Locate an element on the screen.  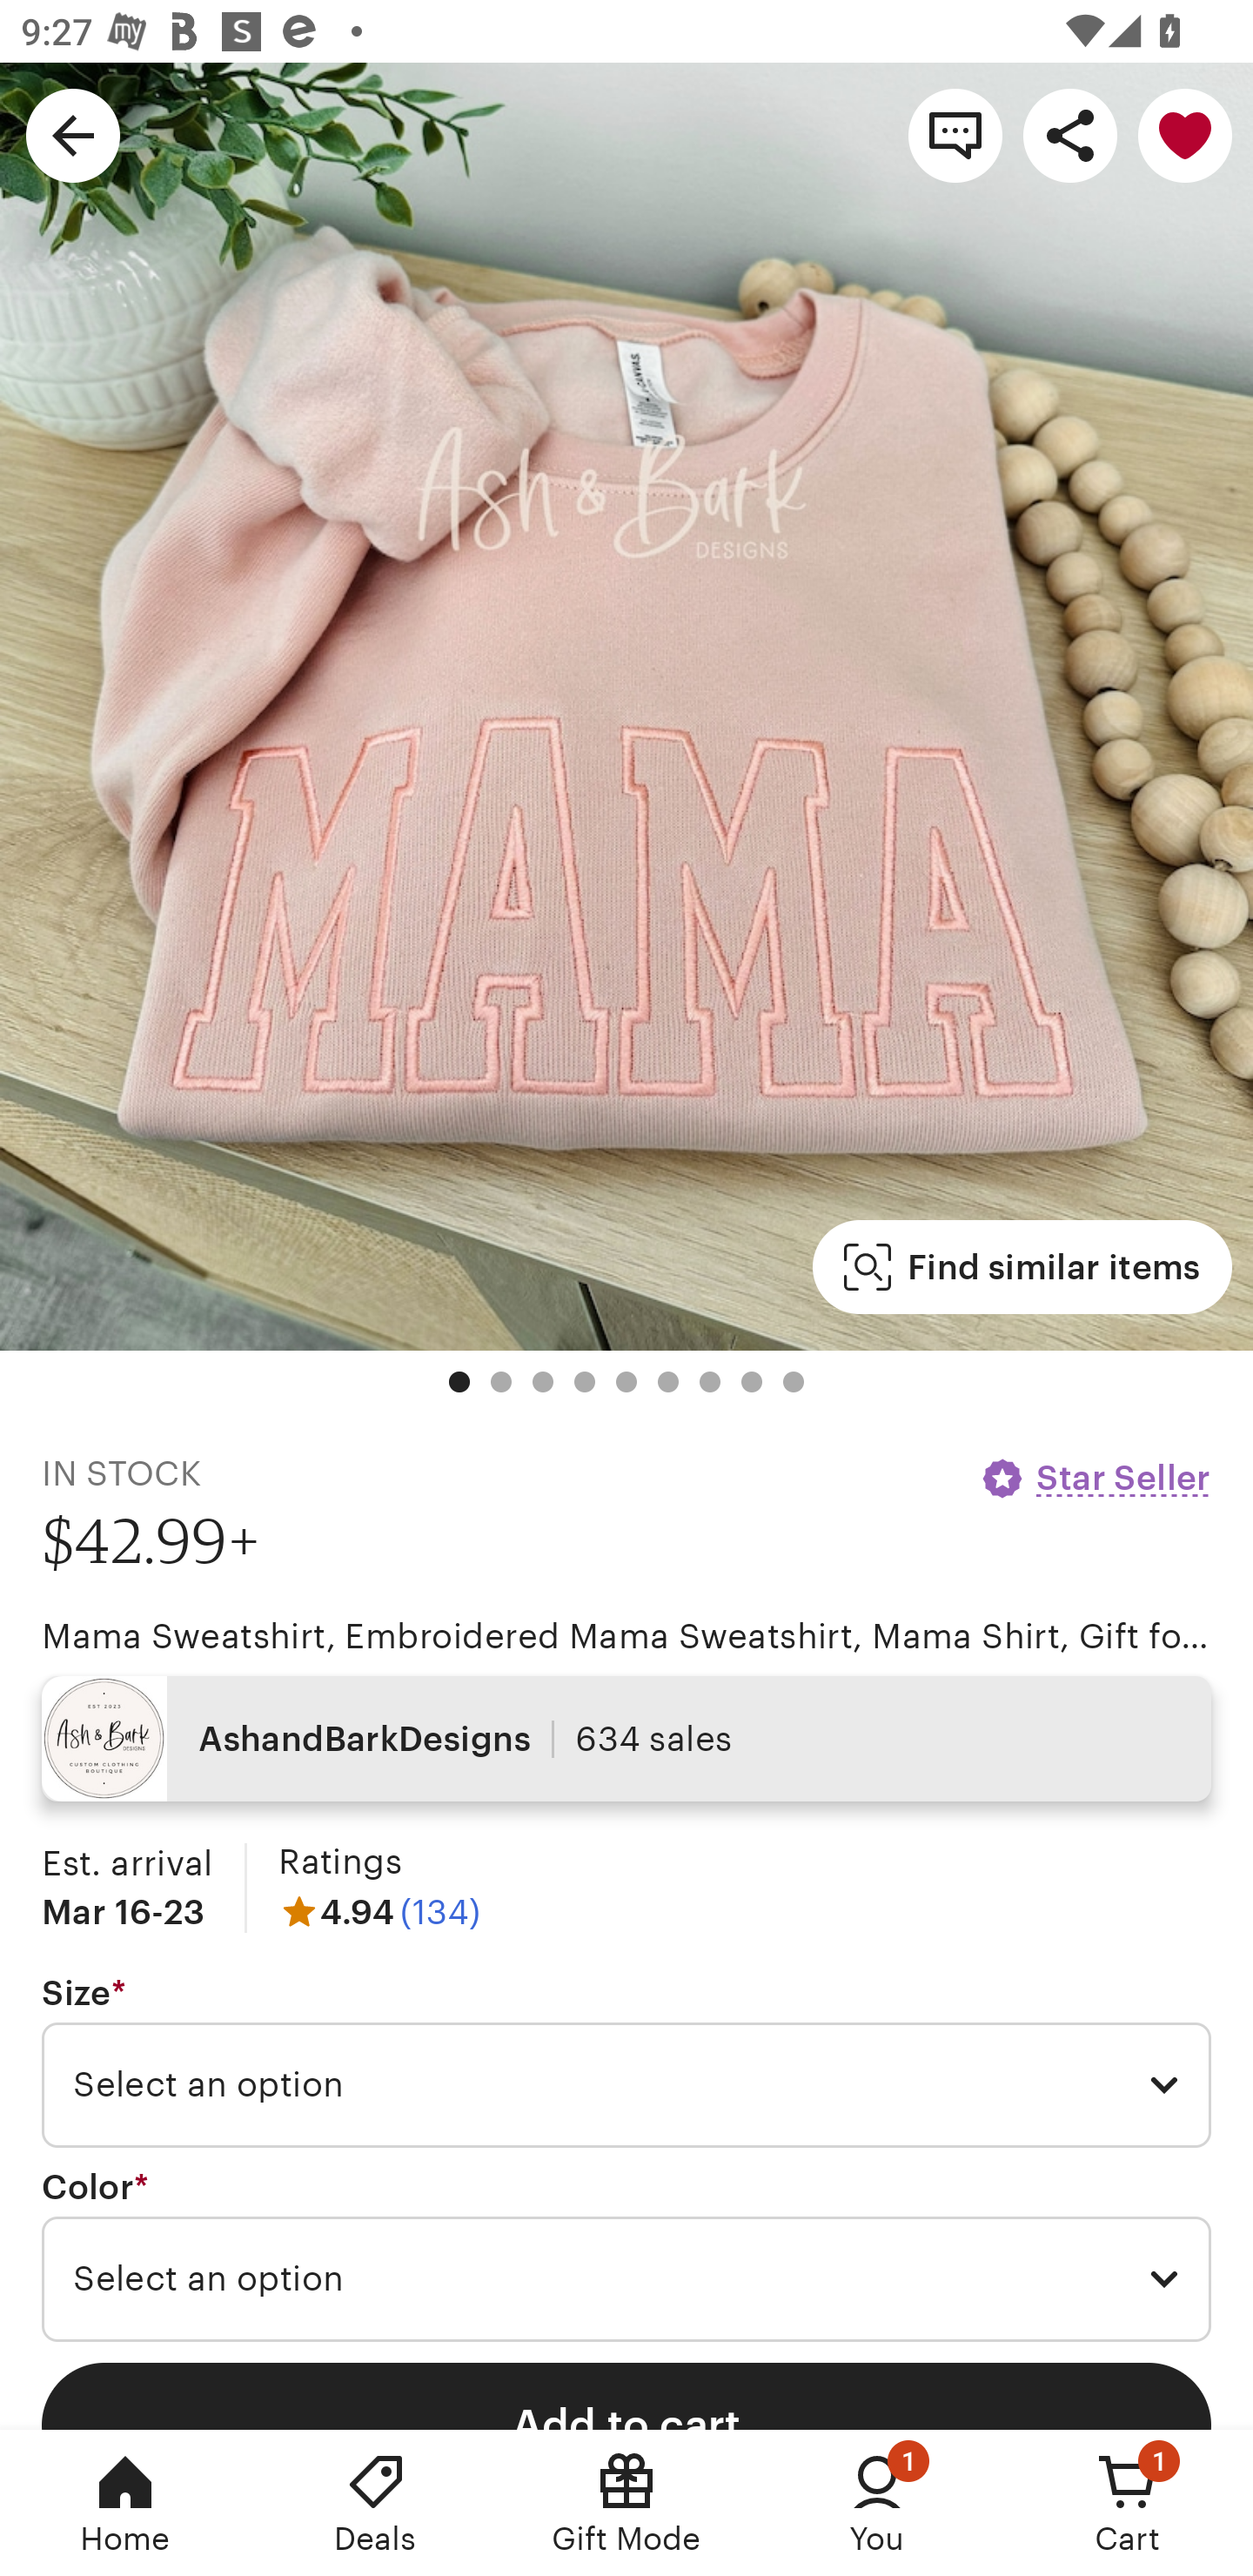
Size * Required Select an option is located at coordinates (626, 2062).